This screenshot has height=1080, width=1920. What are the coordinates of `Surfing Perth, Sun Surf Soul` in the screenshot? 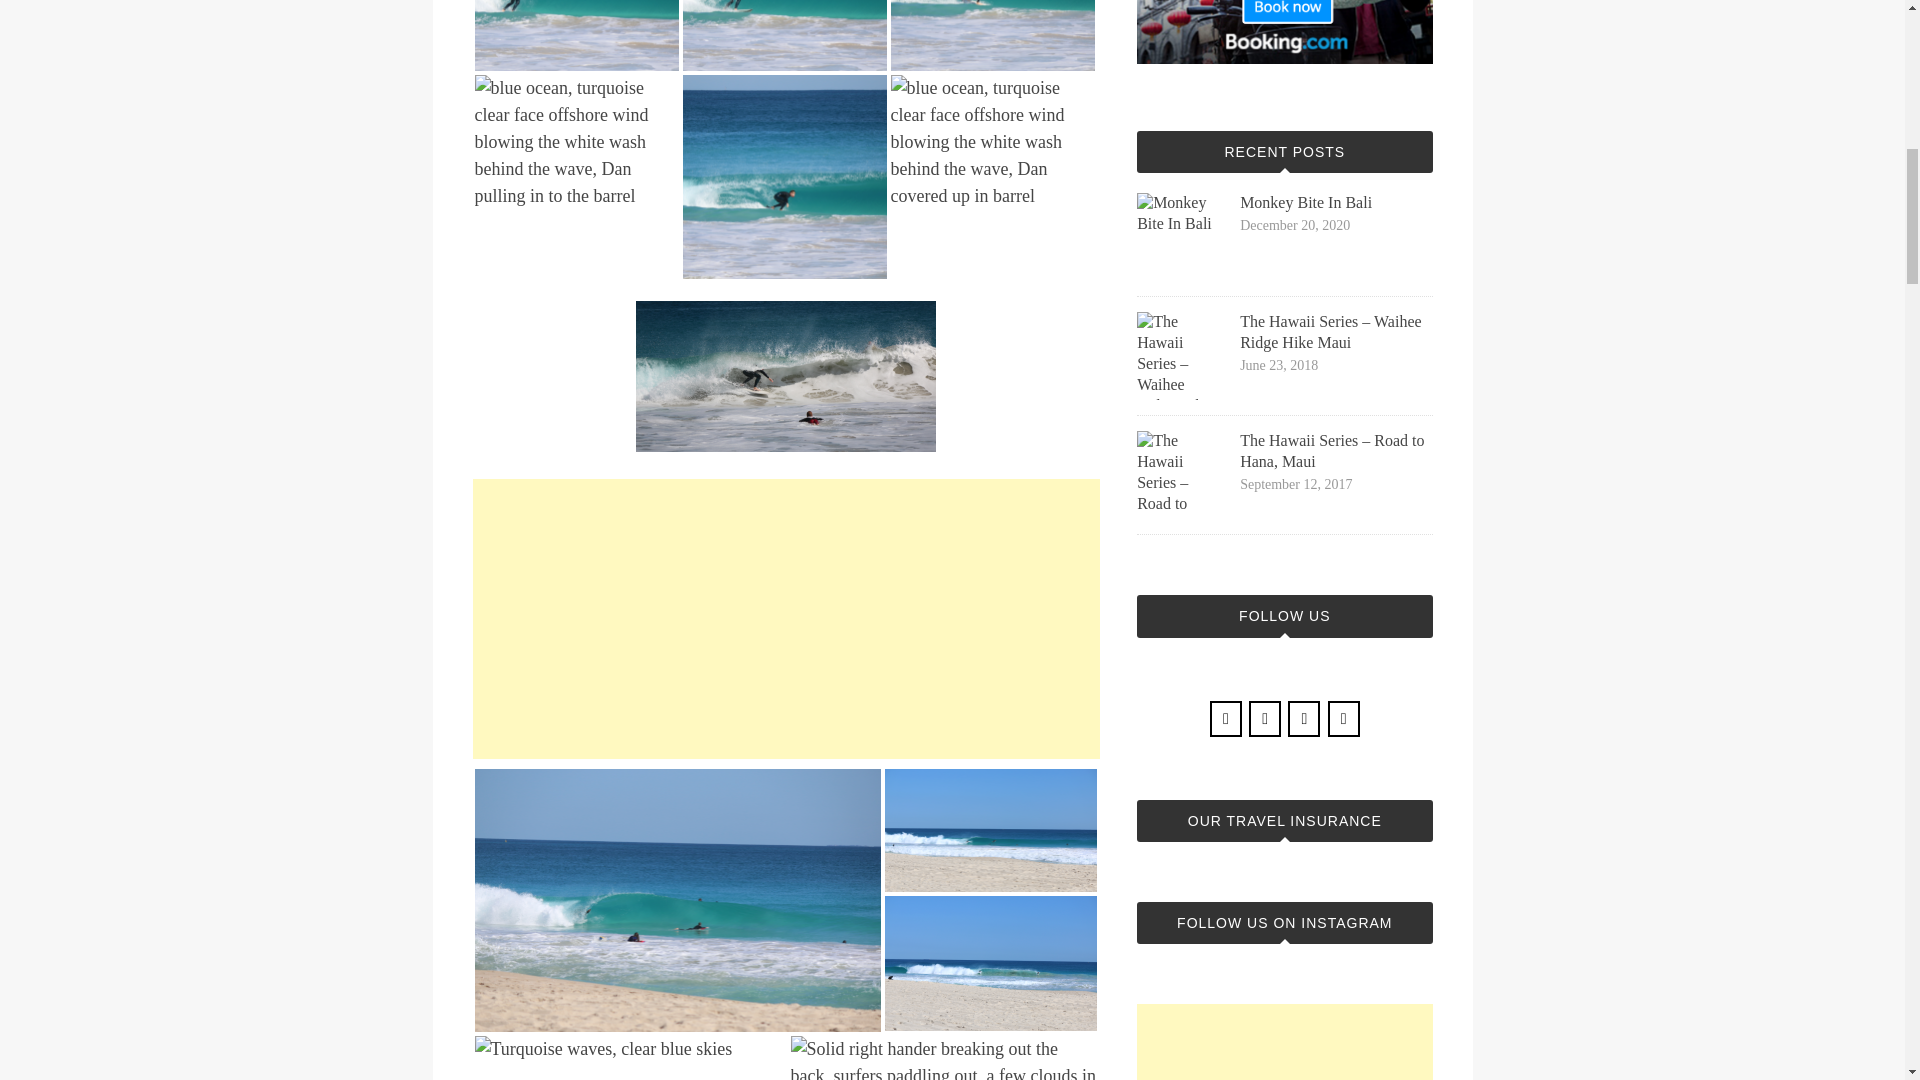 It's located at (990, 830).